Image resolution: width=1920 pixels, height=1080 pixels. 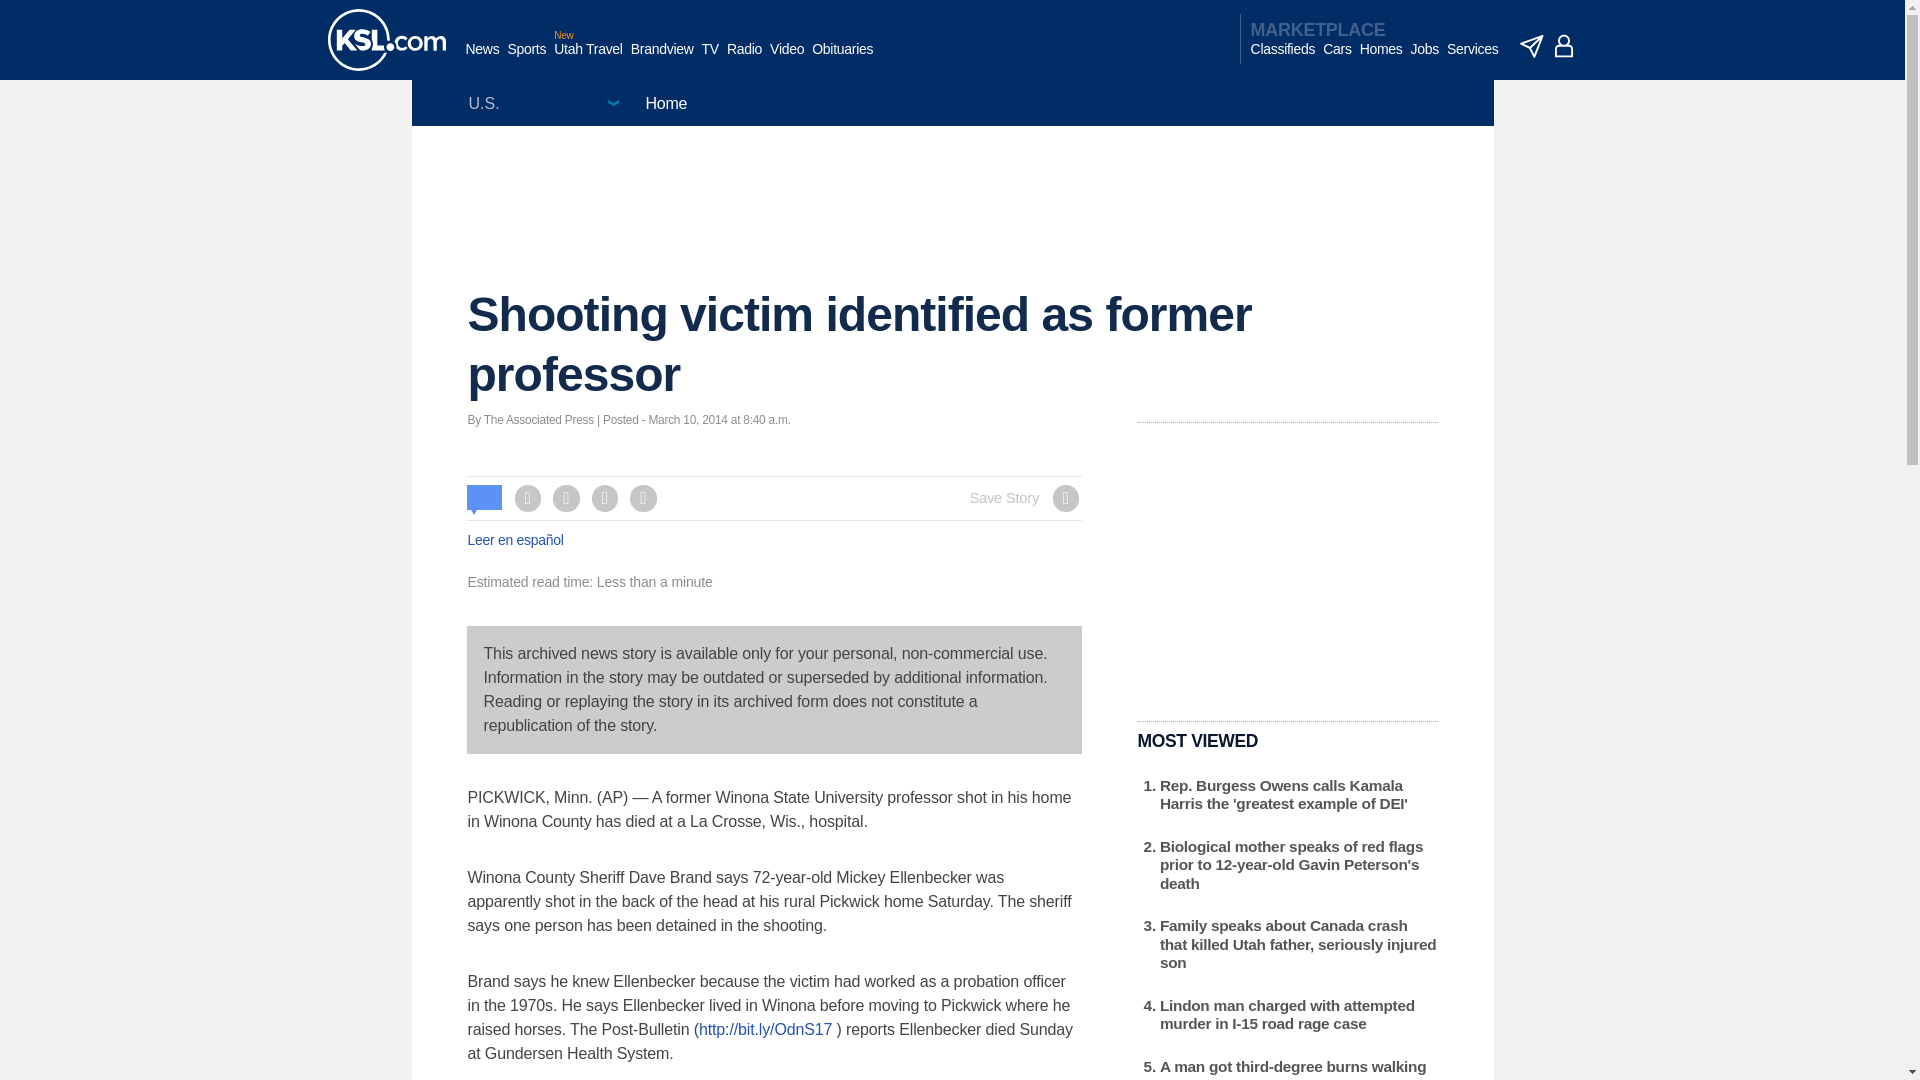 I want to click on KSL homepage, so click(x=386, y=40).